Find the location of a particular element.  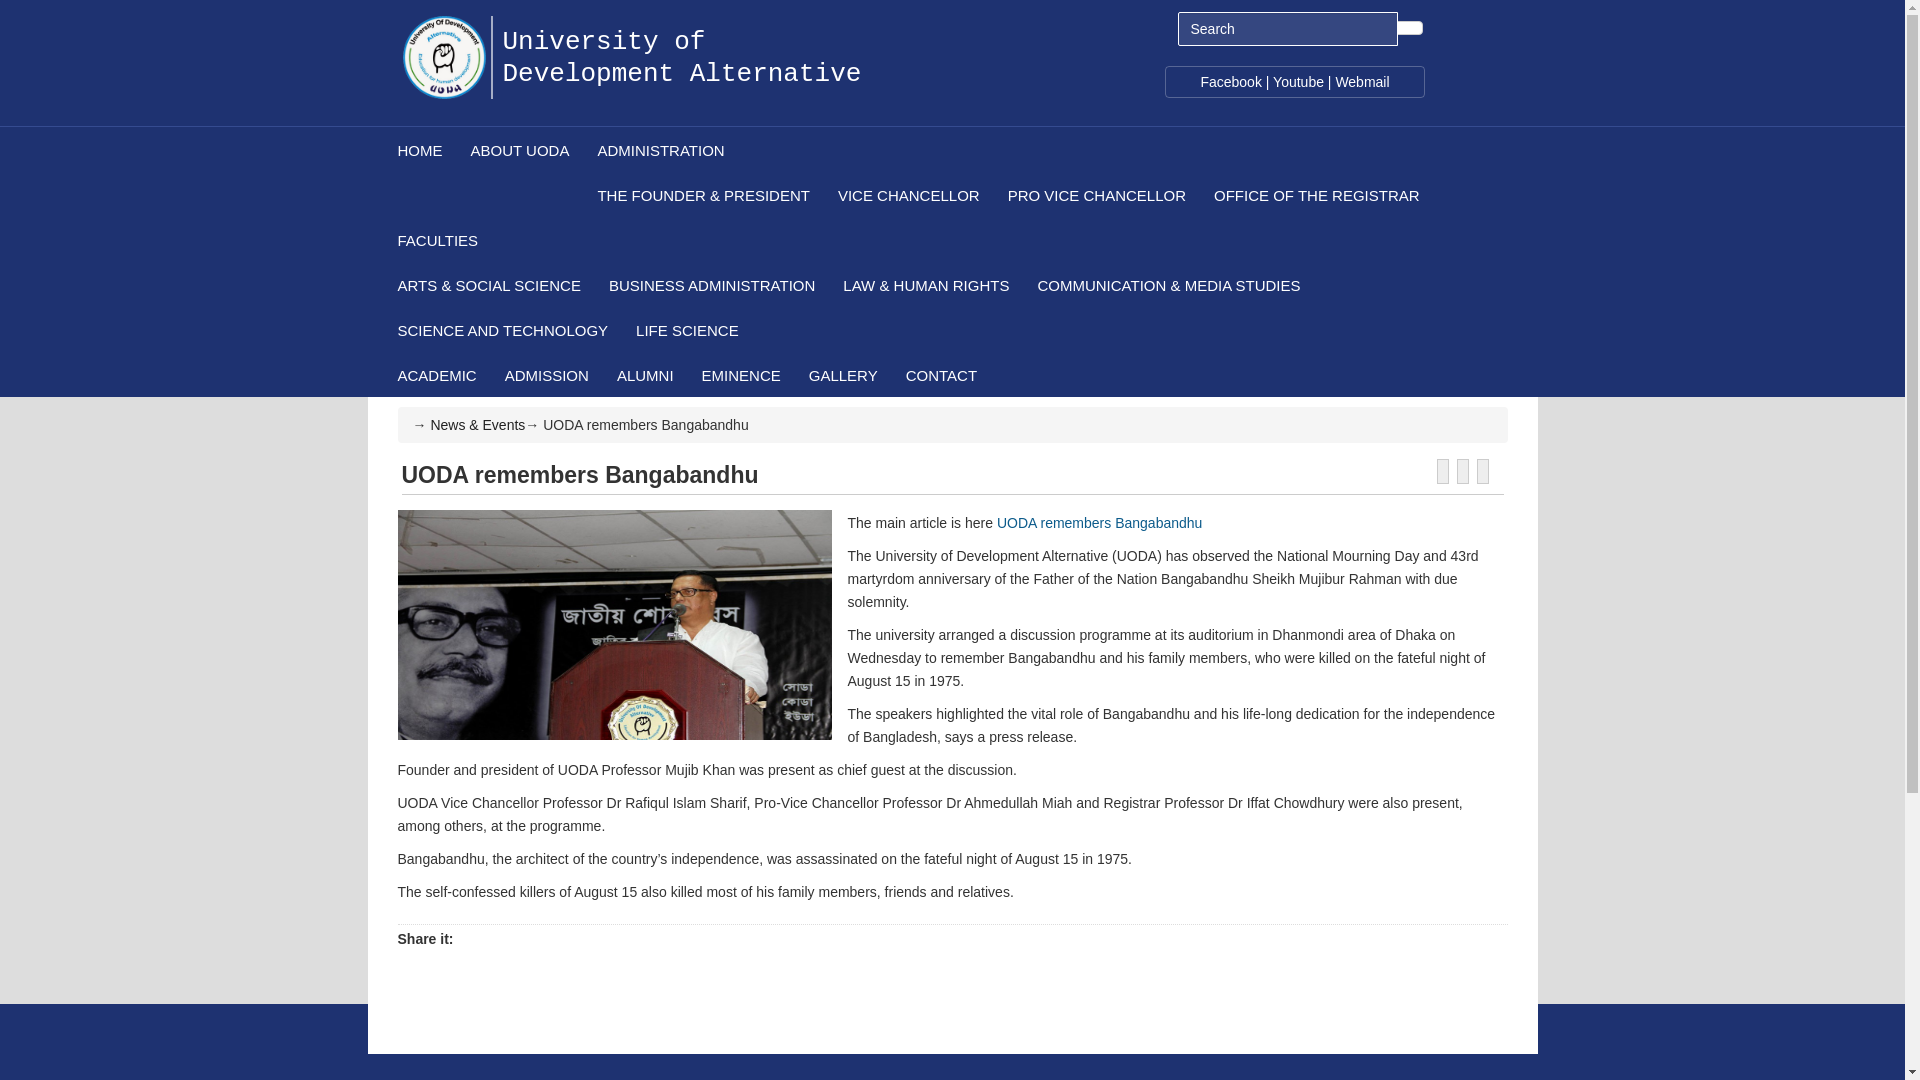

ACADEMIC is located at coordinates (436, 374).